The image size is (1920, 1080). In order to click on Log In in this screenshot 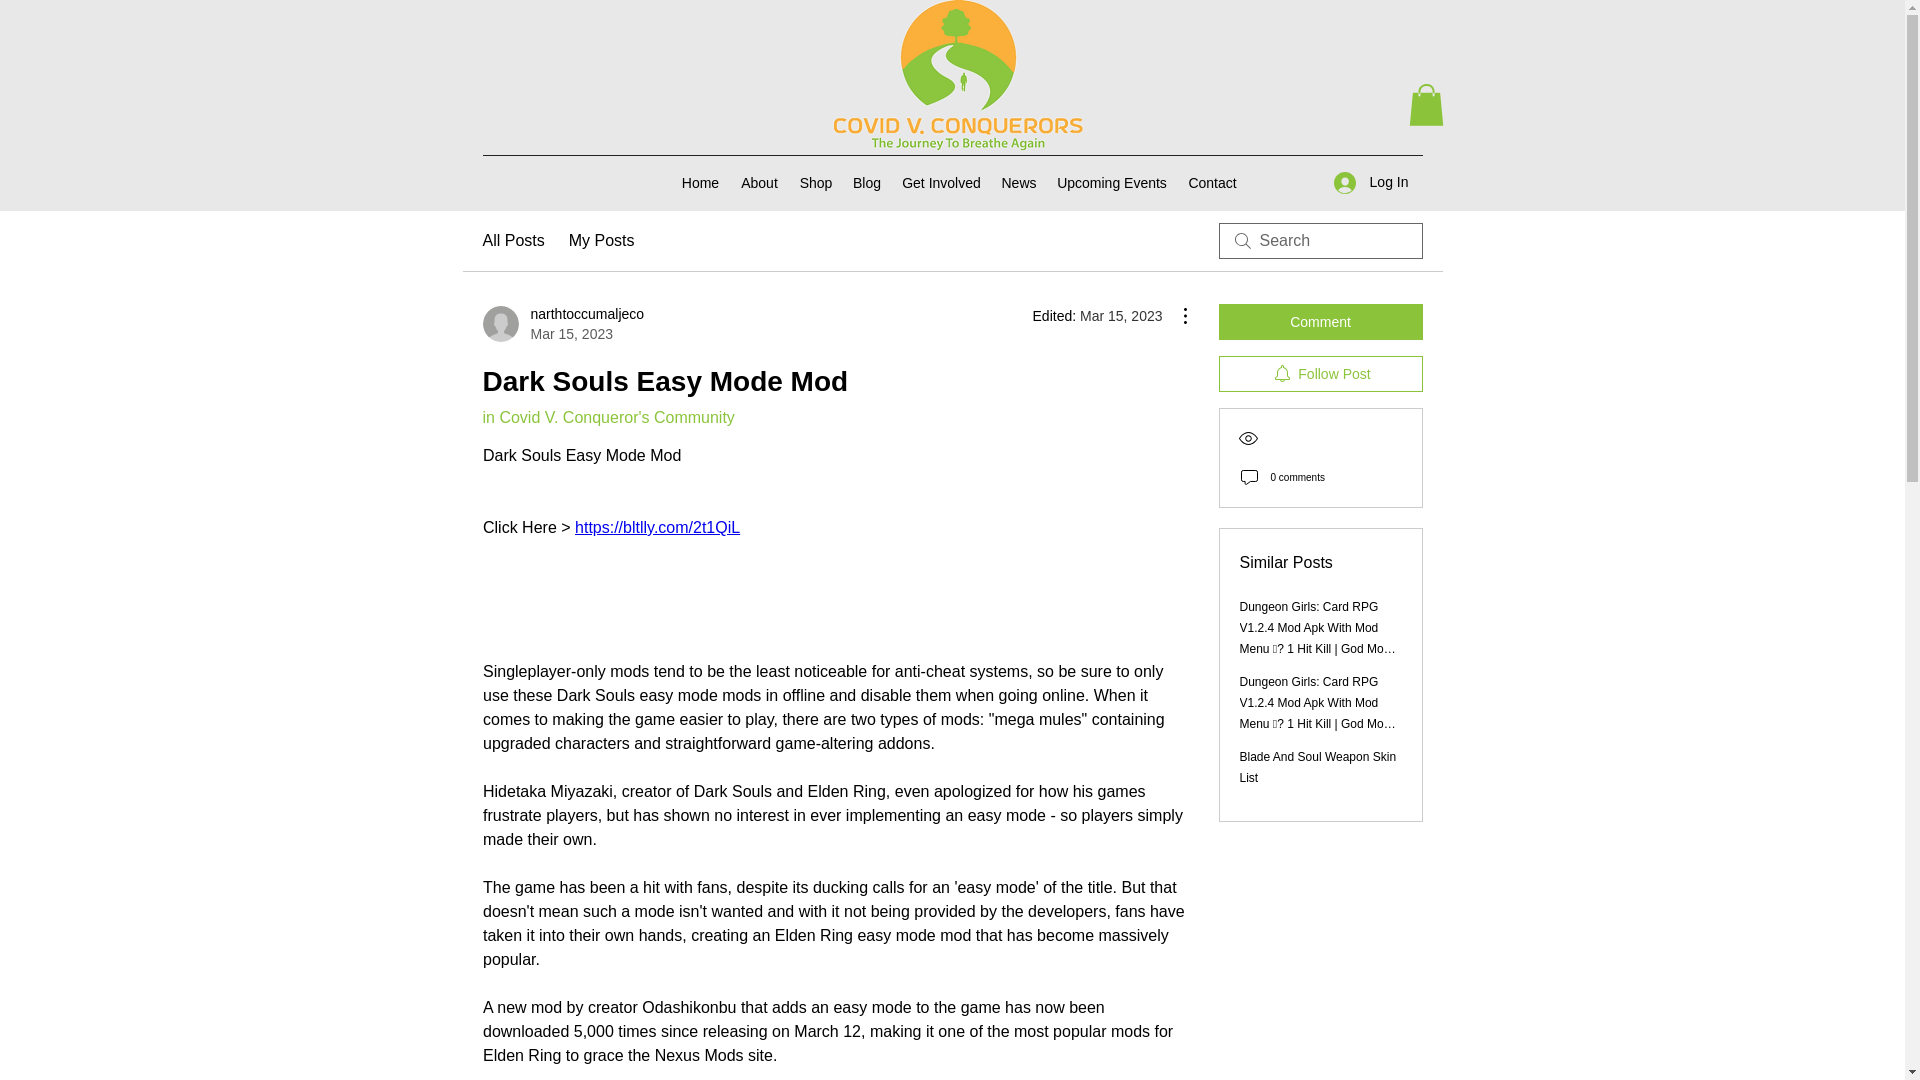, I will do `click(562, 324)`.